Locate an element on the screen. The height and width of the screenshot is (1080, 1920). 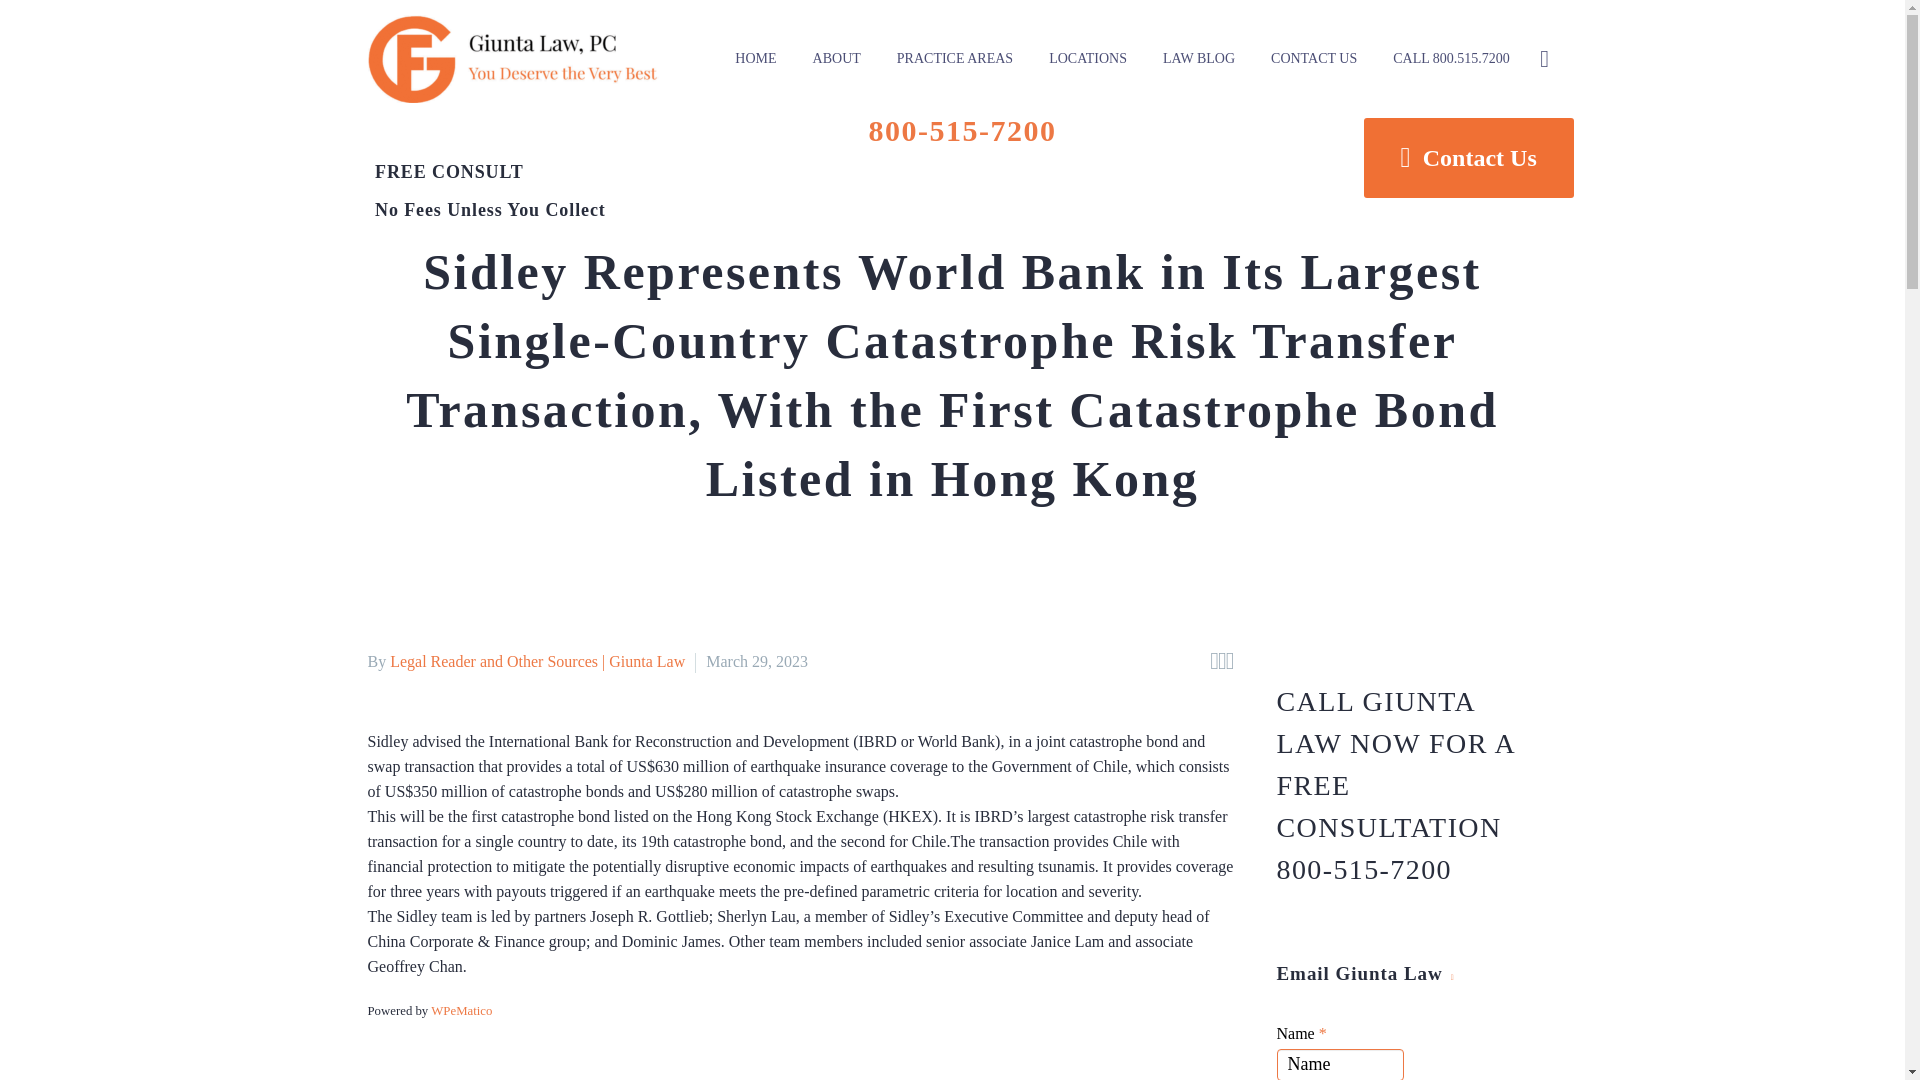
ABOUT is located at coordinates (836, 58).